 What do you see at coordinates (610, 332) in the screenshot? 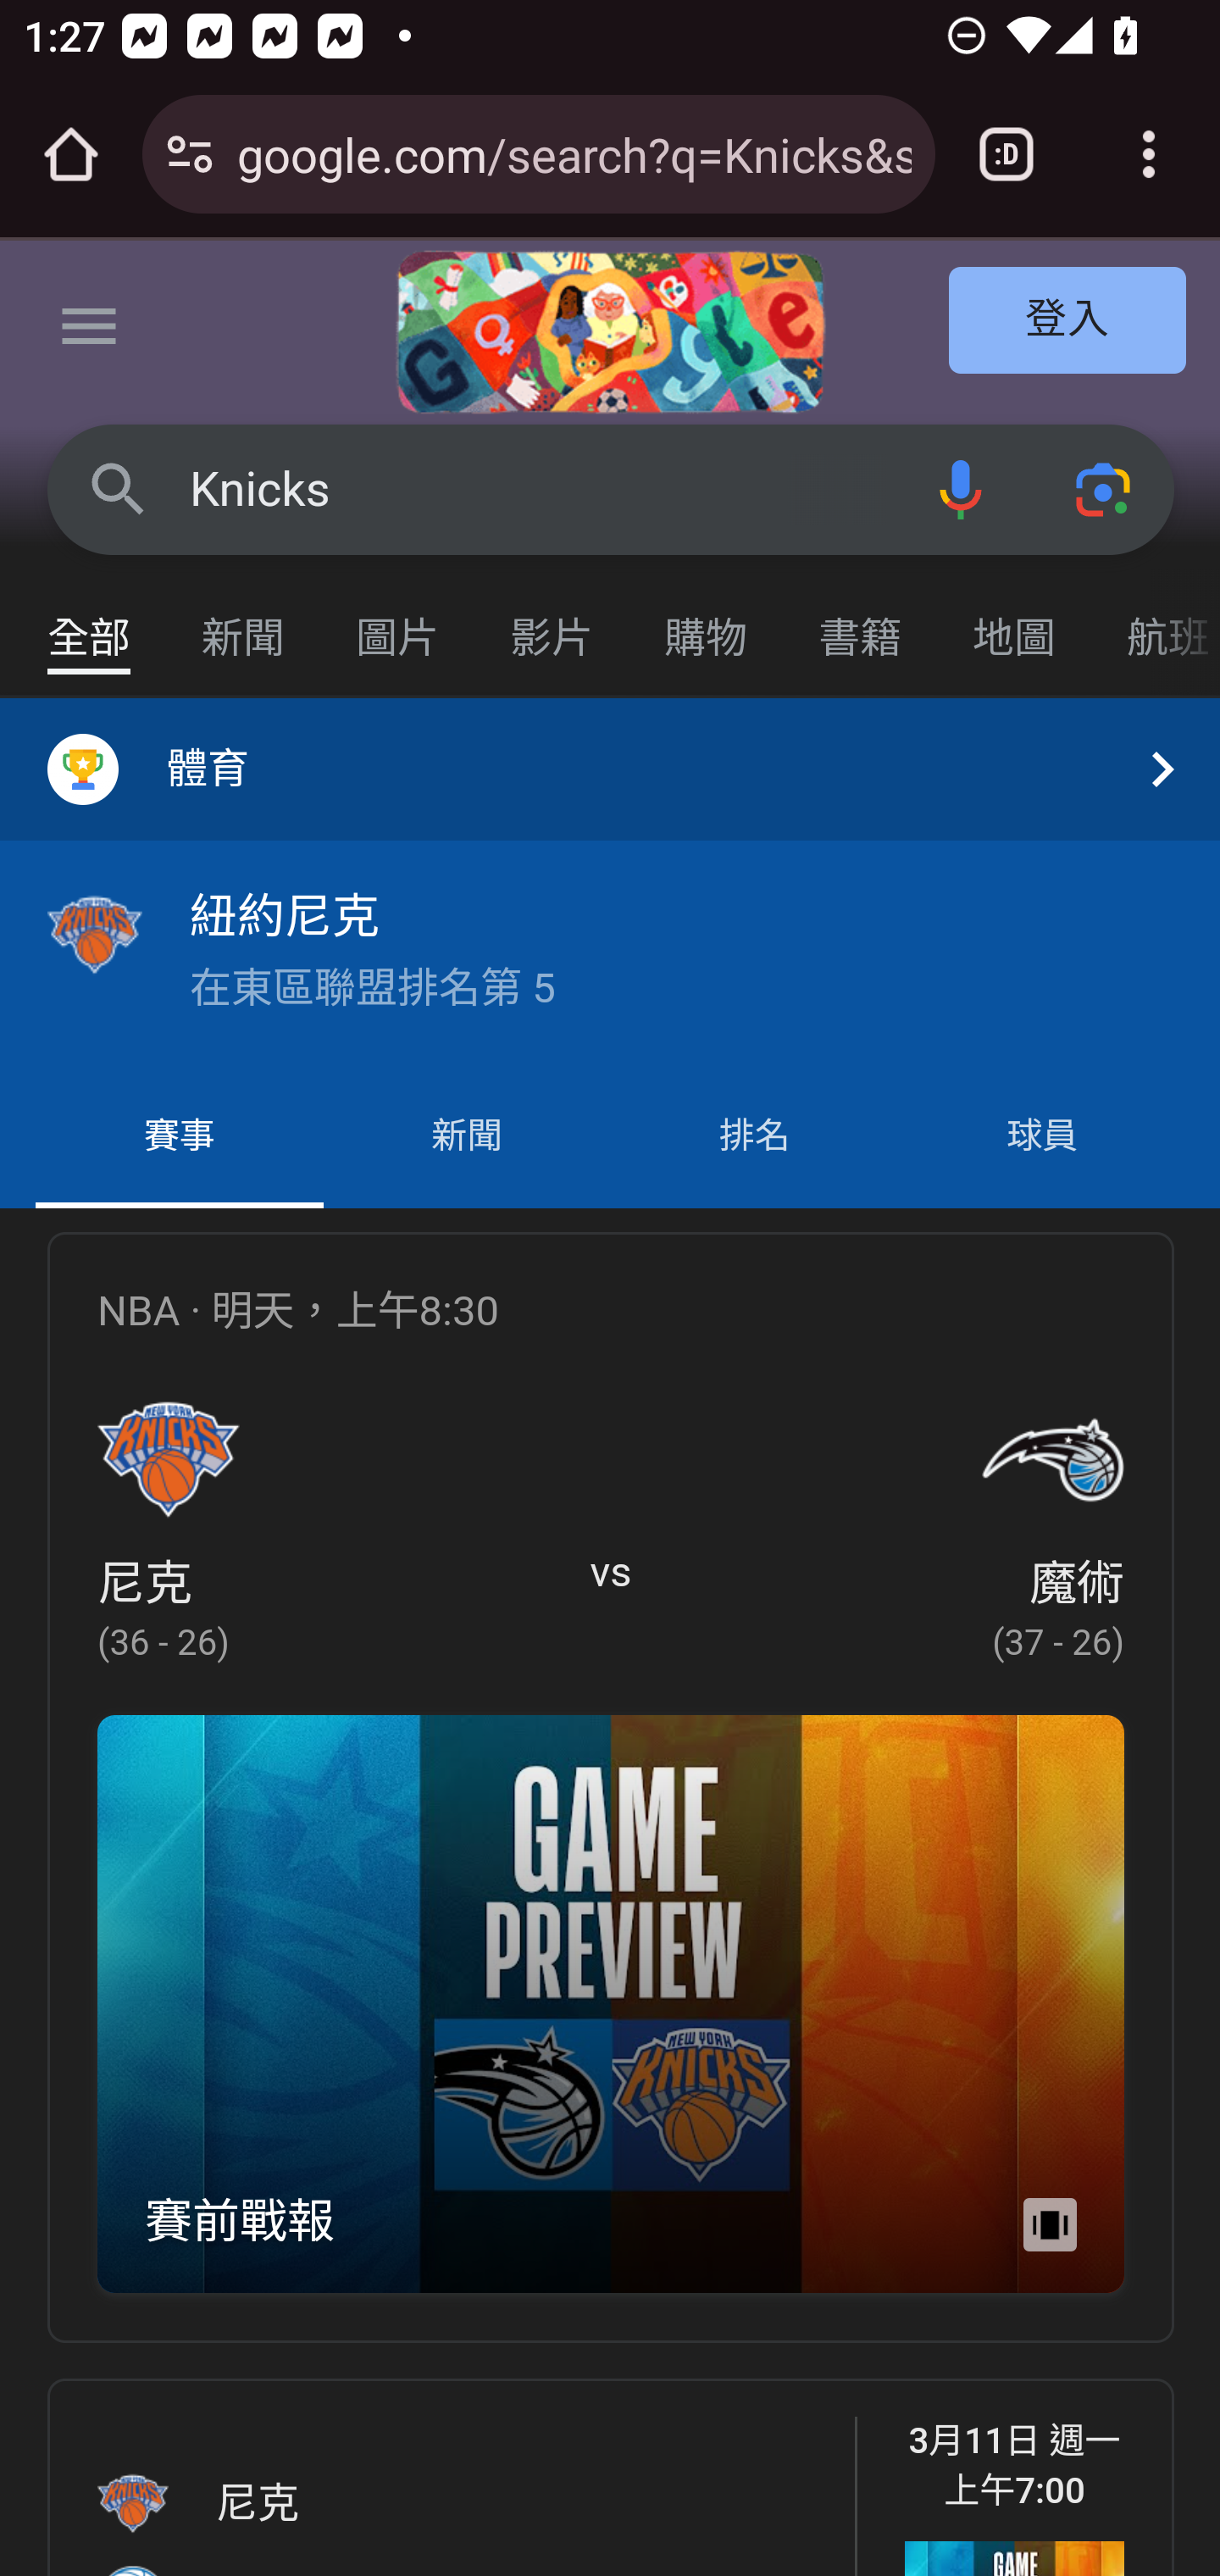
I see `2024 年國際婦女節` at bounding box center [610, 332].